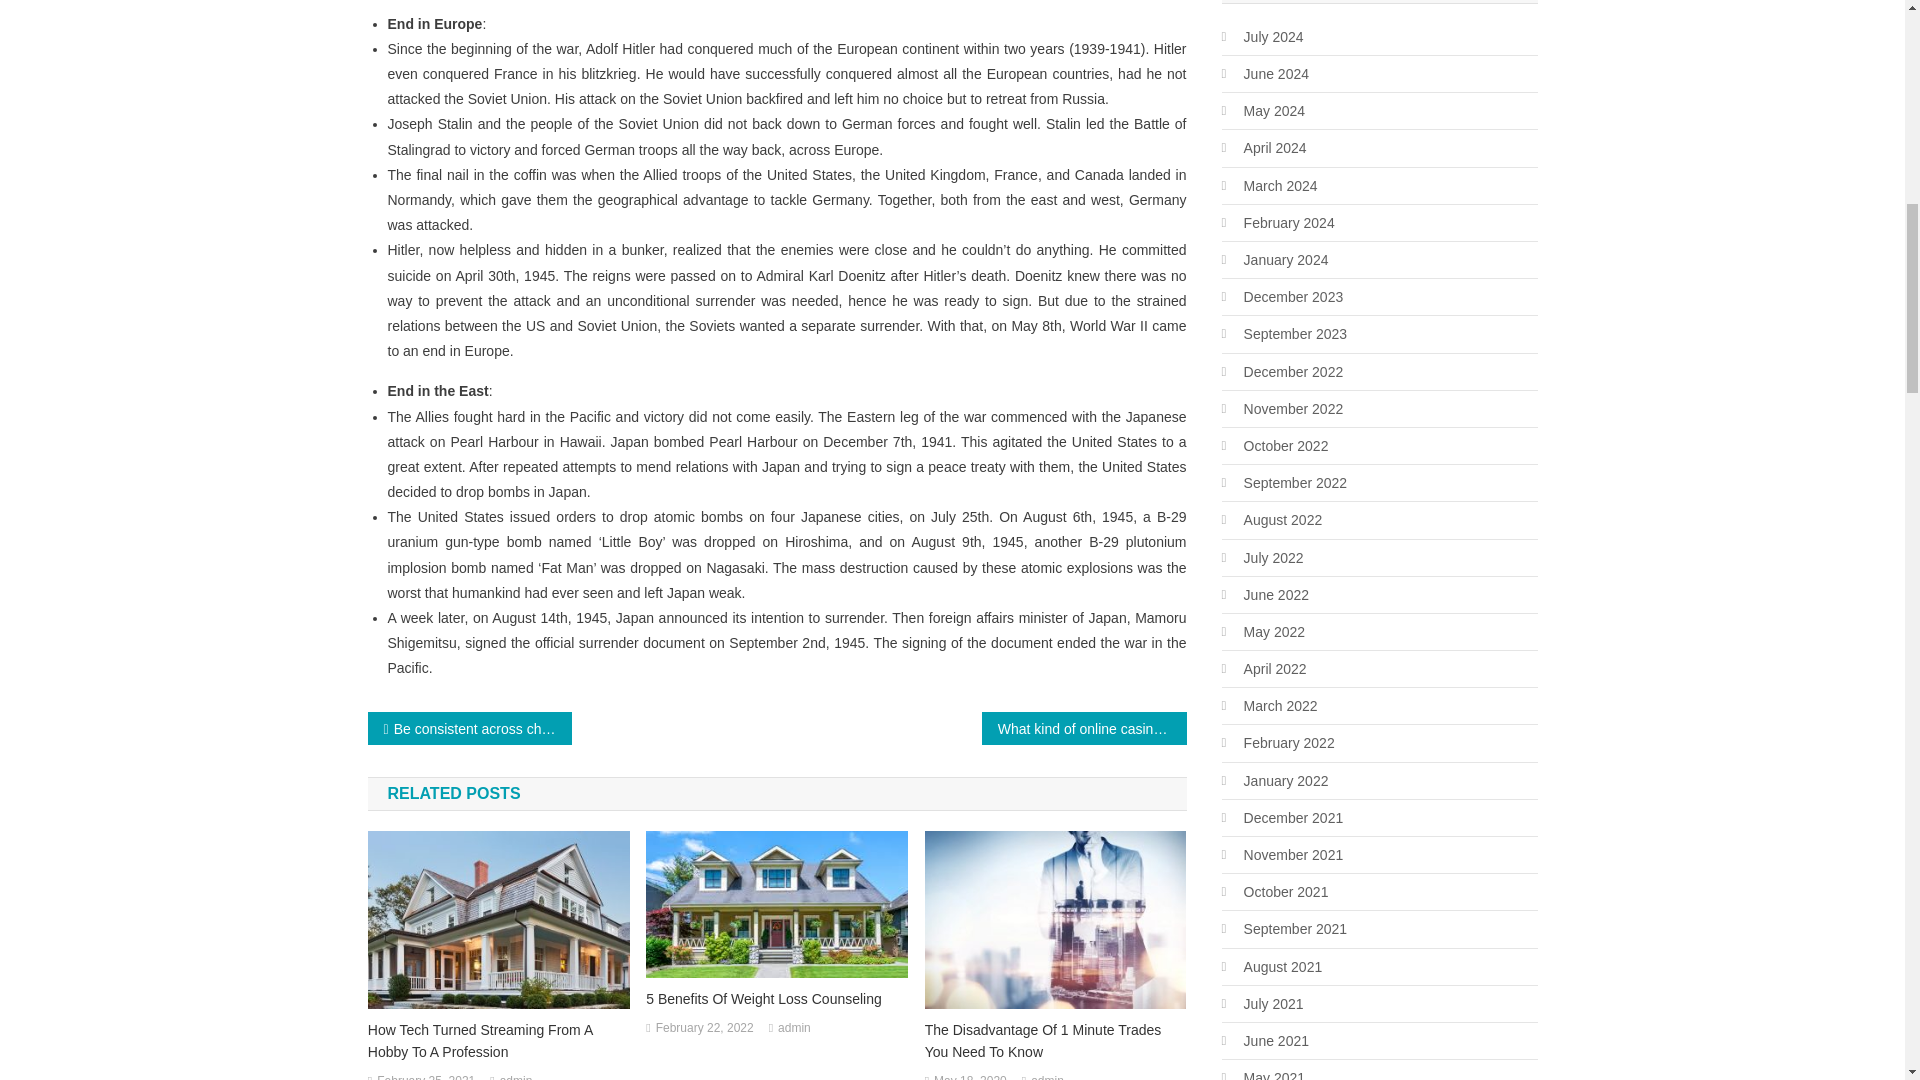 The image size is (1920, 1080). What do you see at coordinates (794, 1029) in the screenshot?
I see `admin` at bounding box center [794, 1029].